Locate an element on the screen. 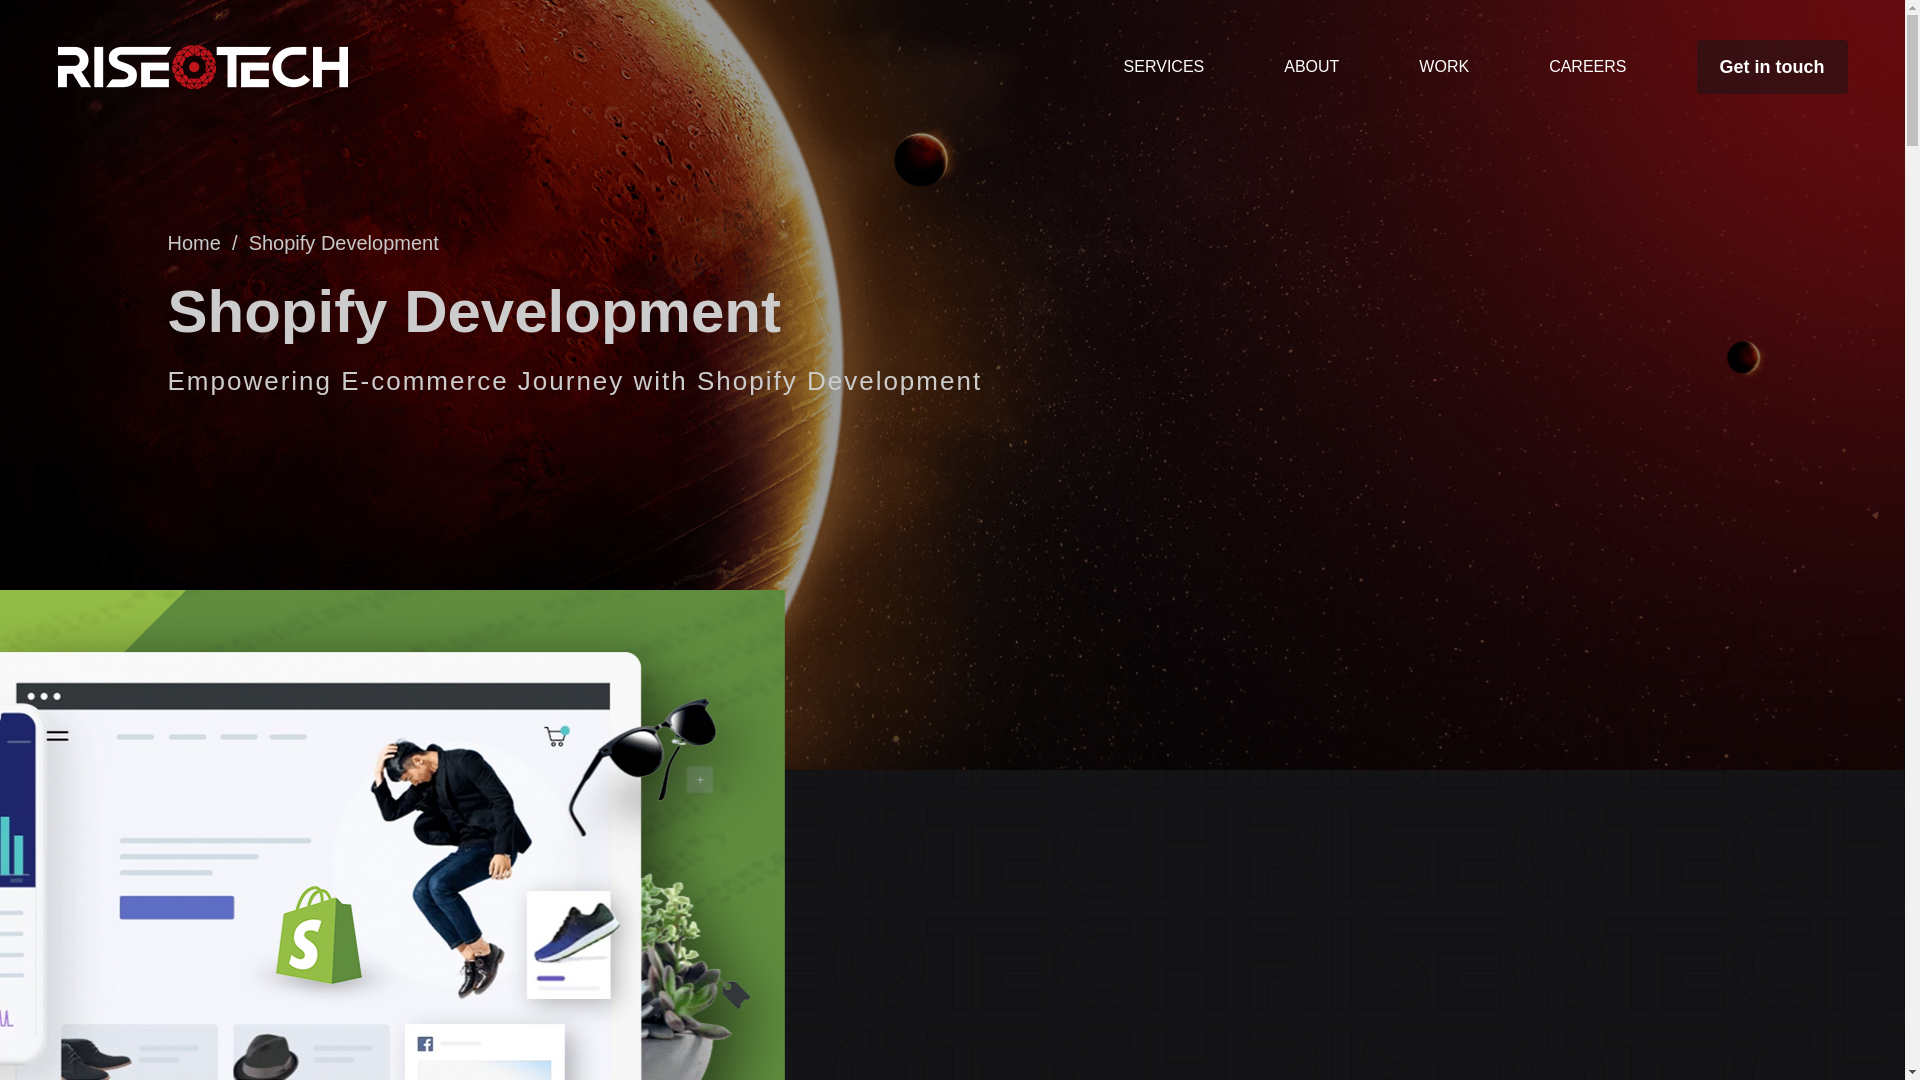 Image resolution: width=1920 pixels, height=1080 pixels. ABOUT is located at coordinates (1312, 66).